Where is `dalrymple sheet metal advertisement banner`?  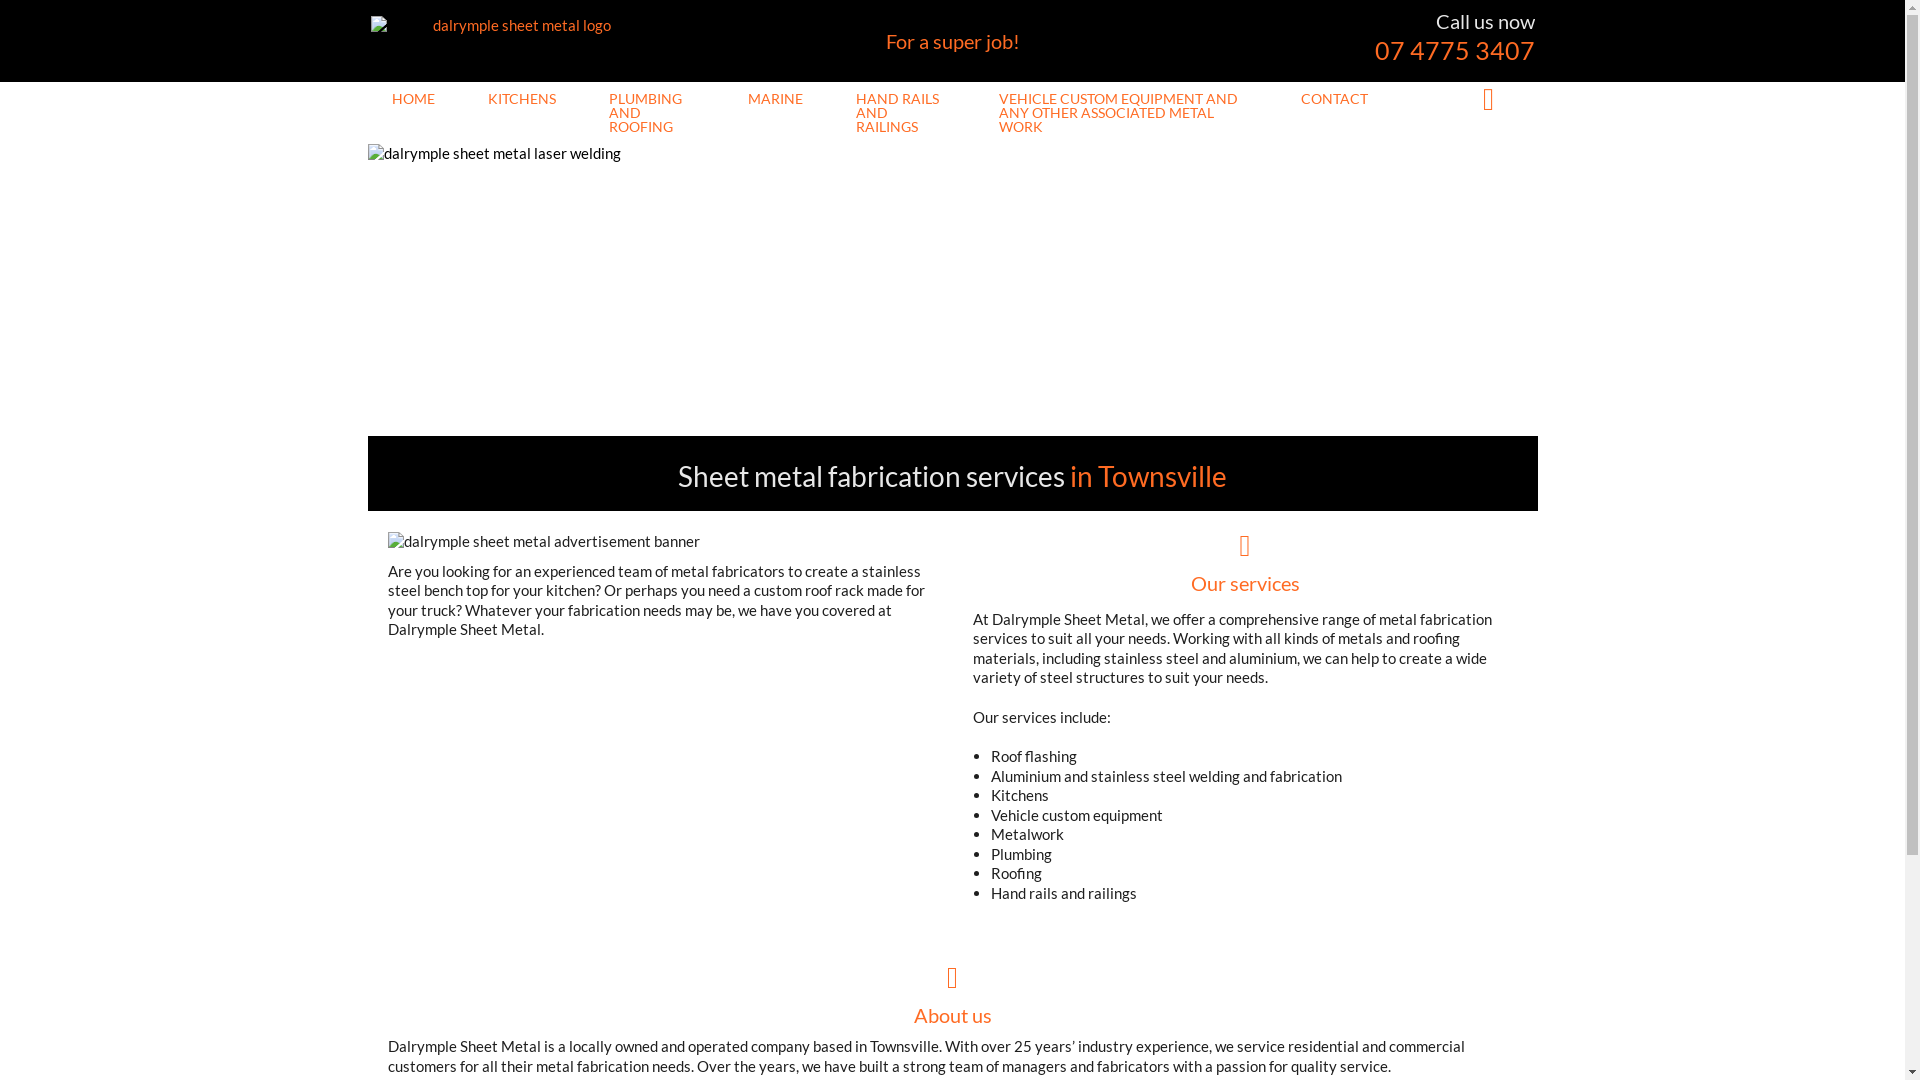
dalrymple sheet metal advertisement banner is located at coordinates (656, 542).